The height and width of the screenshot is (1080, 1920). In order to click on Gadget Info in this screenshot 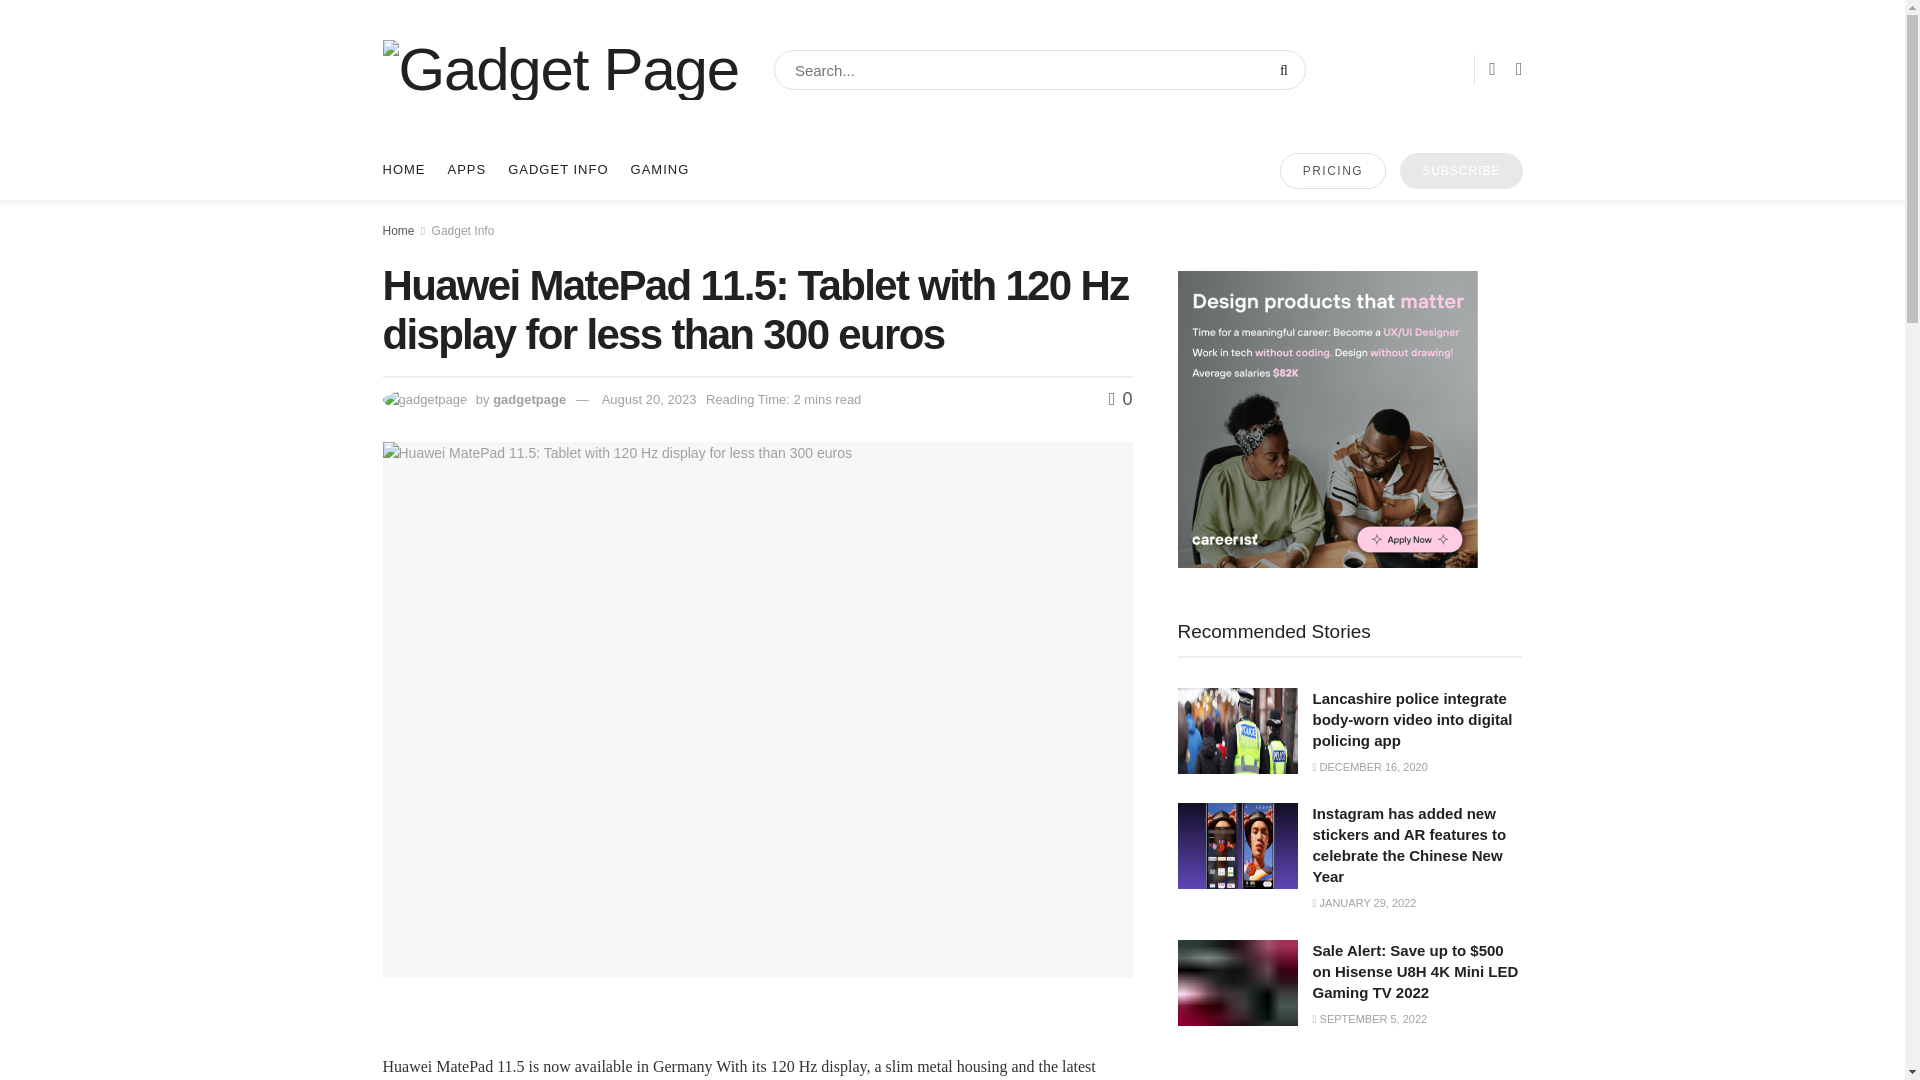, I will do `click(464, 230)`.